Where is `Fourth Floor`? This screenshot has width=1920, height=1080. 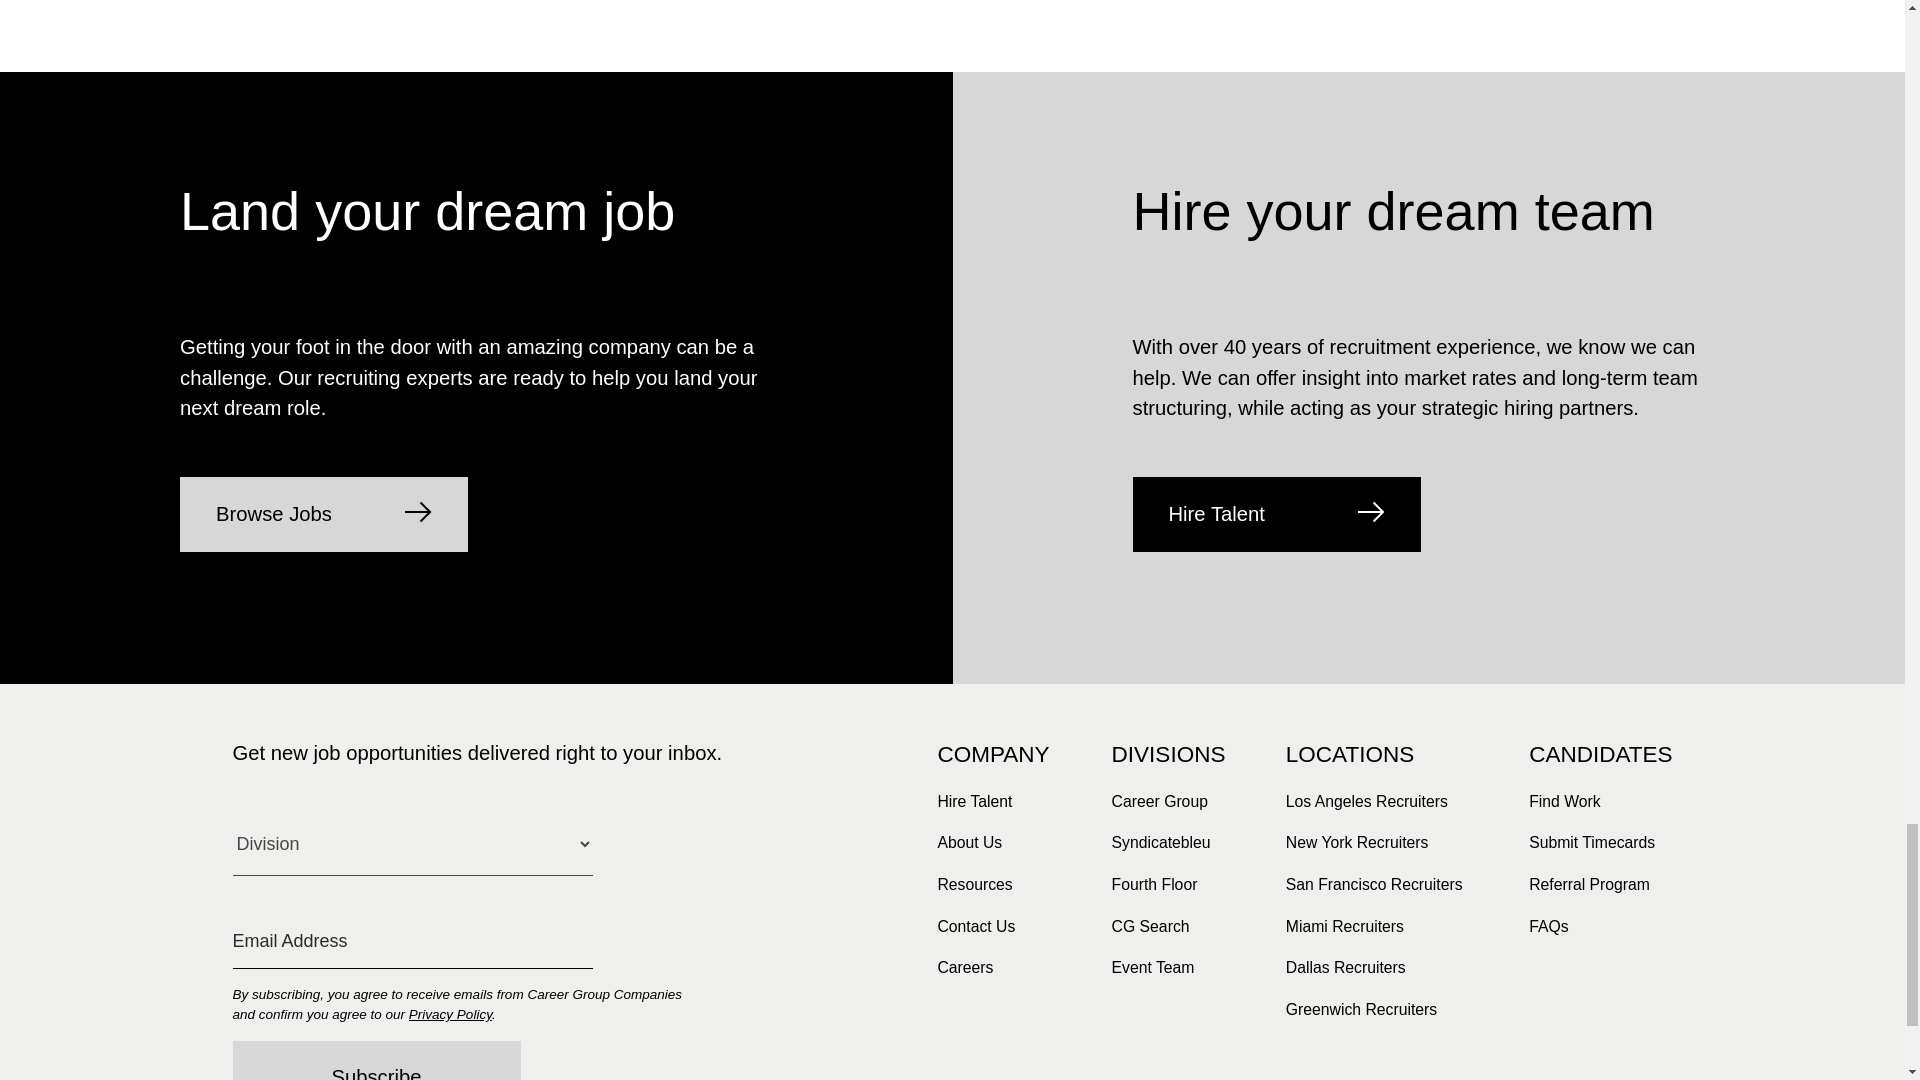 Fourth Floor is located at coordinates (1154, 885).